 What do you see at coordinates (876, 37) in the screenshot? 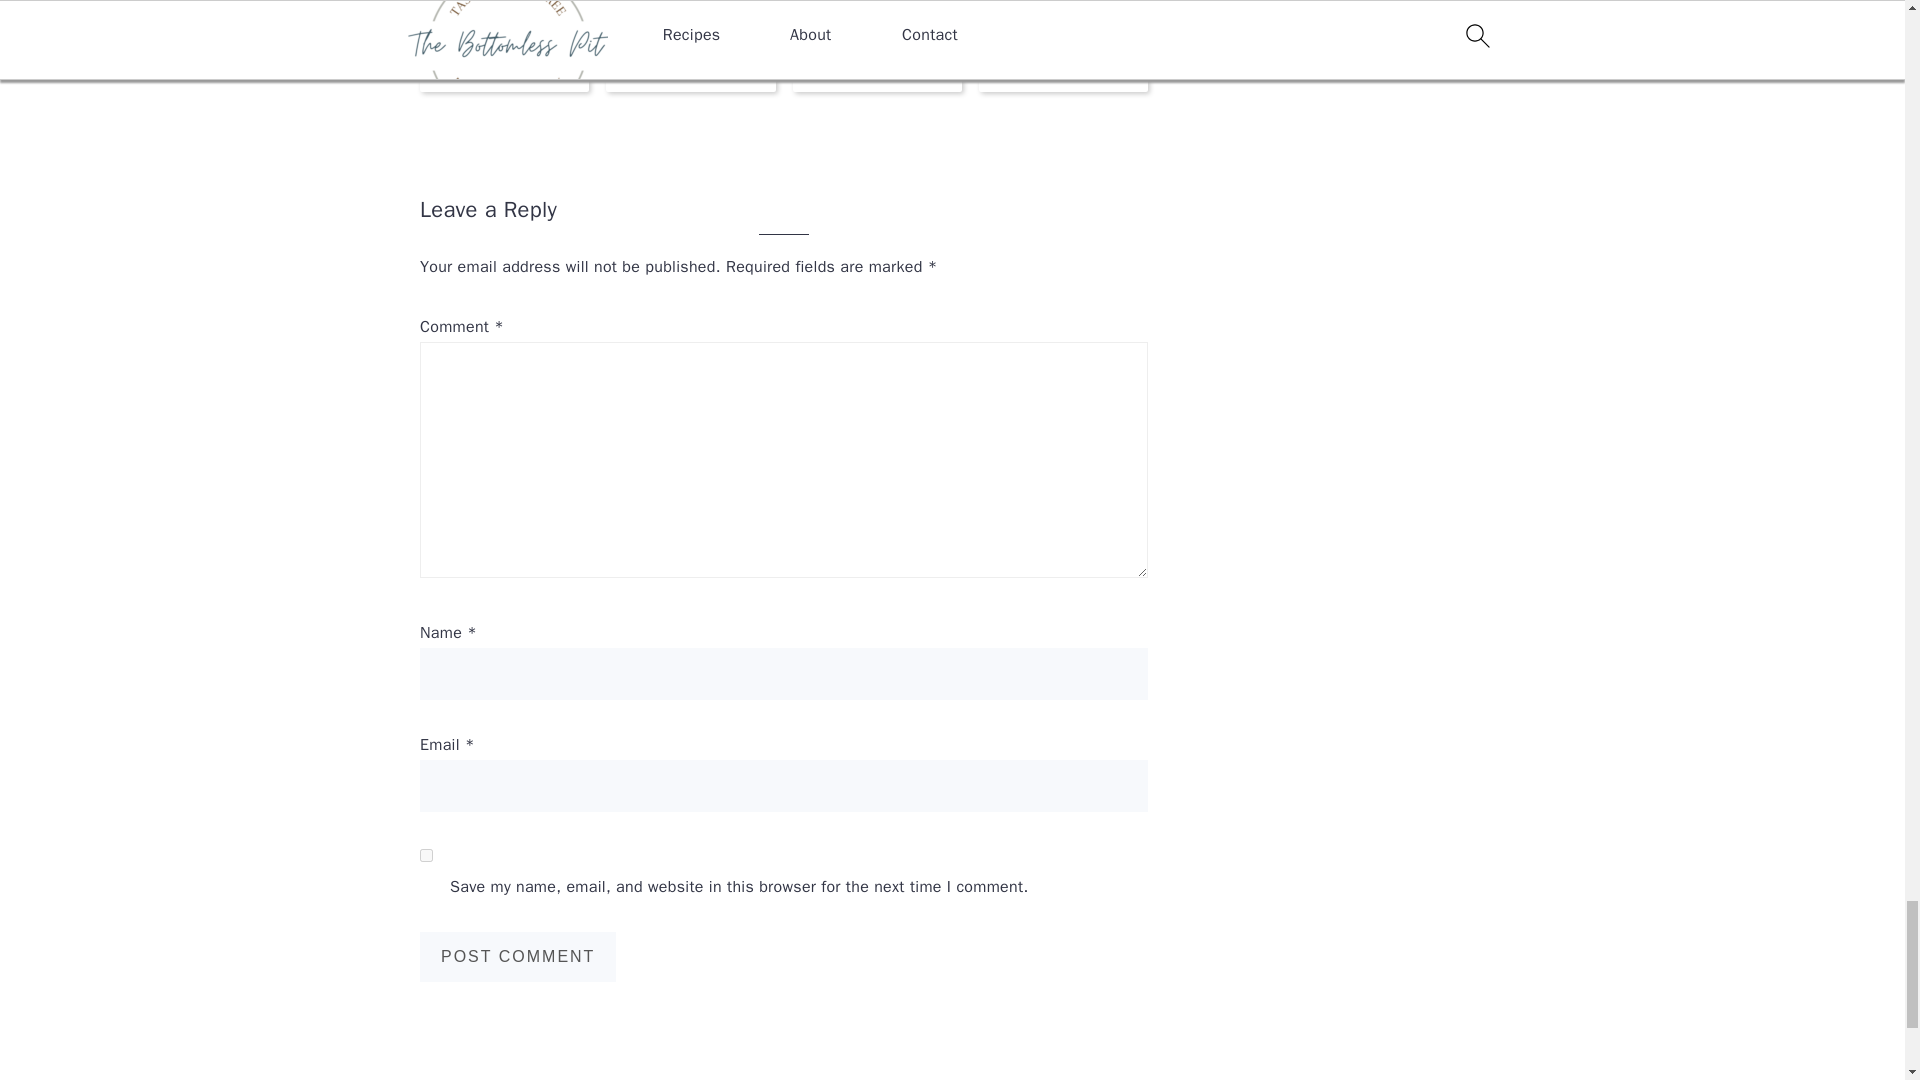
I see `Blood Orange Margarita: Made Quick and Easy!` at bounding box center [876, 37].